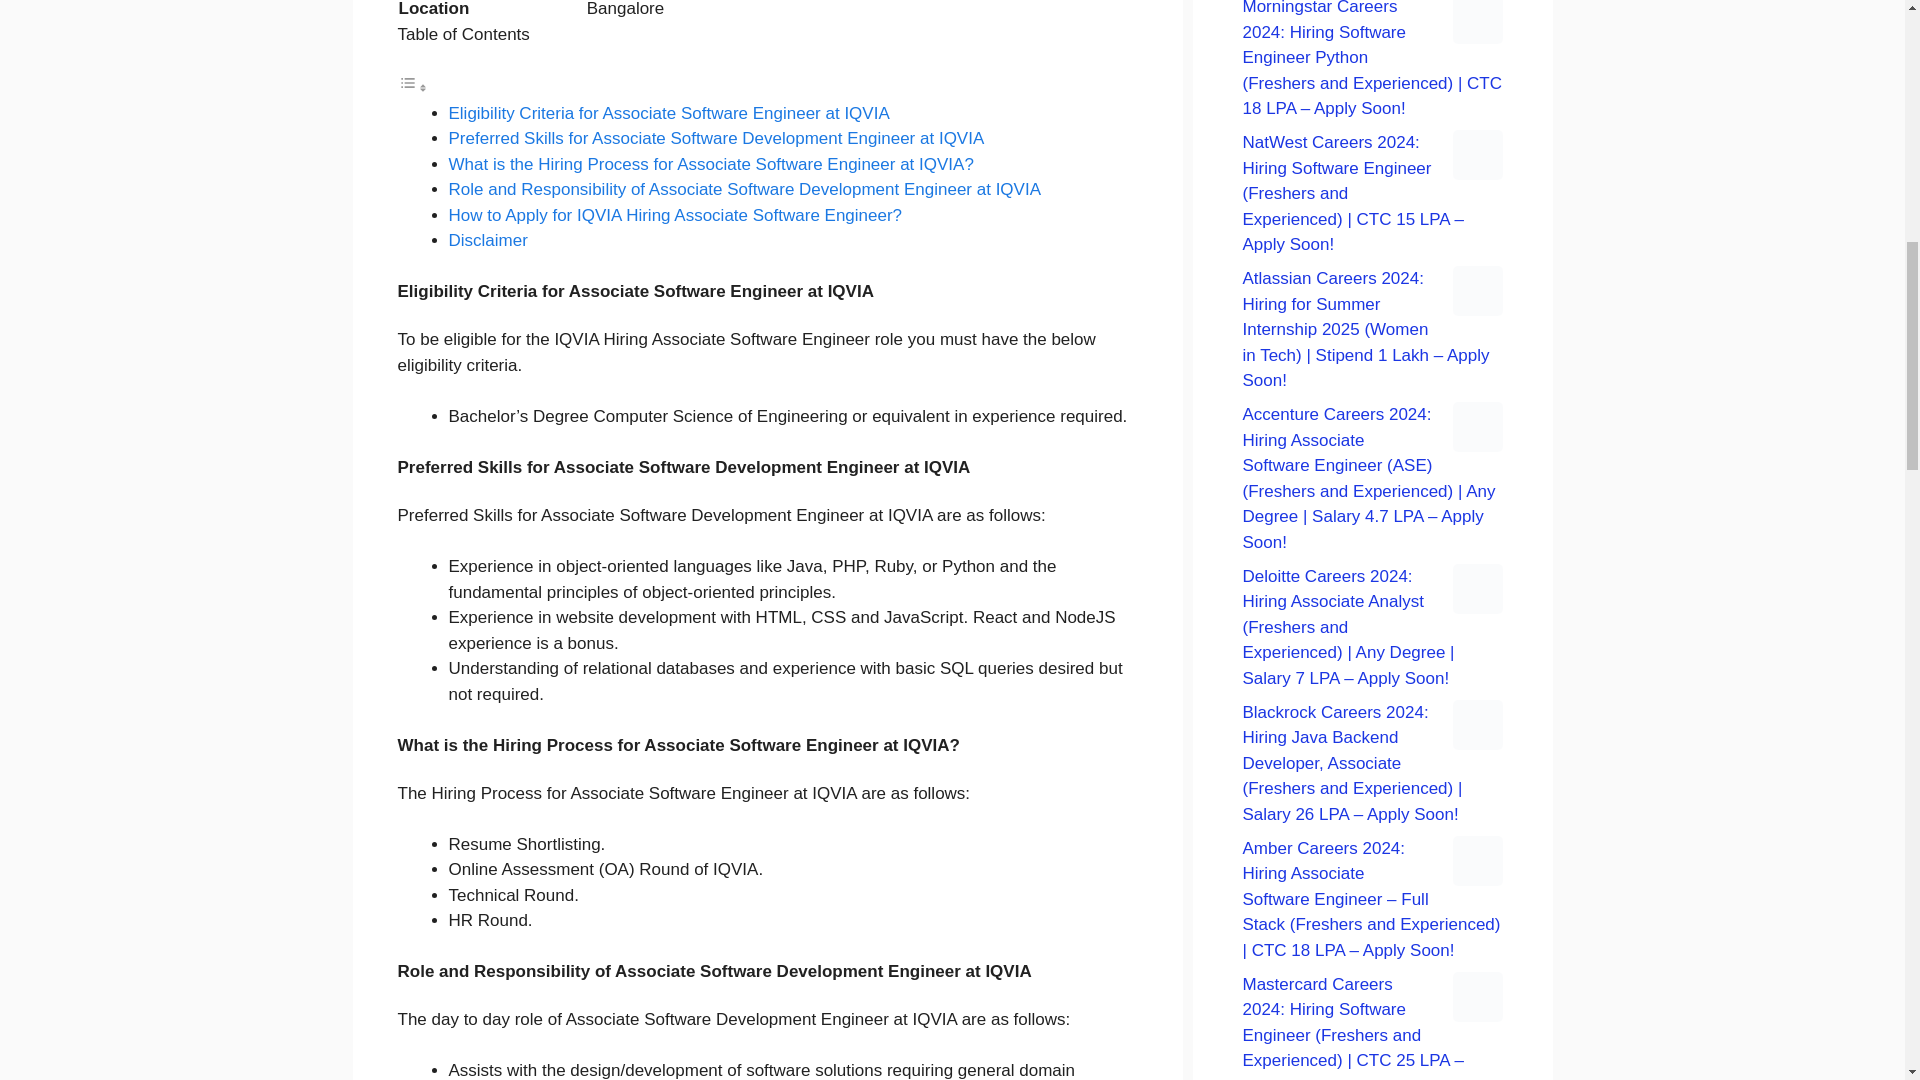  I want to click on Disclaimer, so click(486, 240).